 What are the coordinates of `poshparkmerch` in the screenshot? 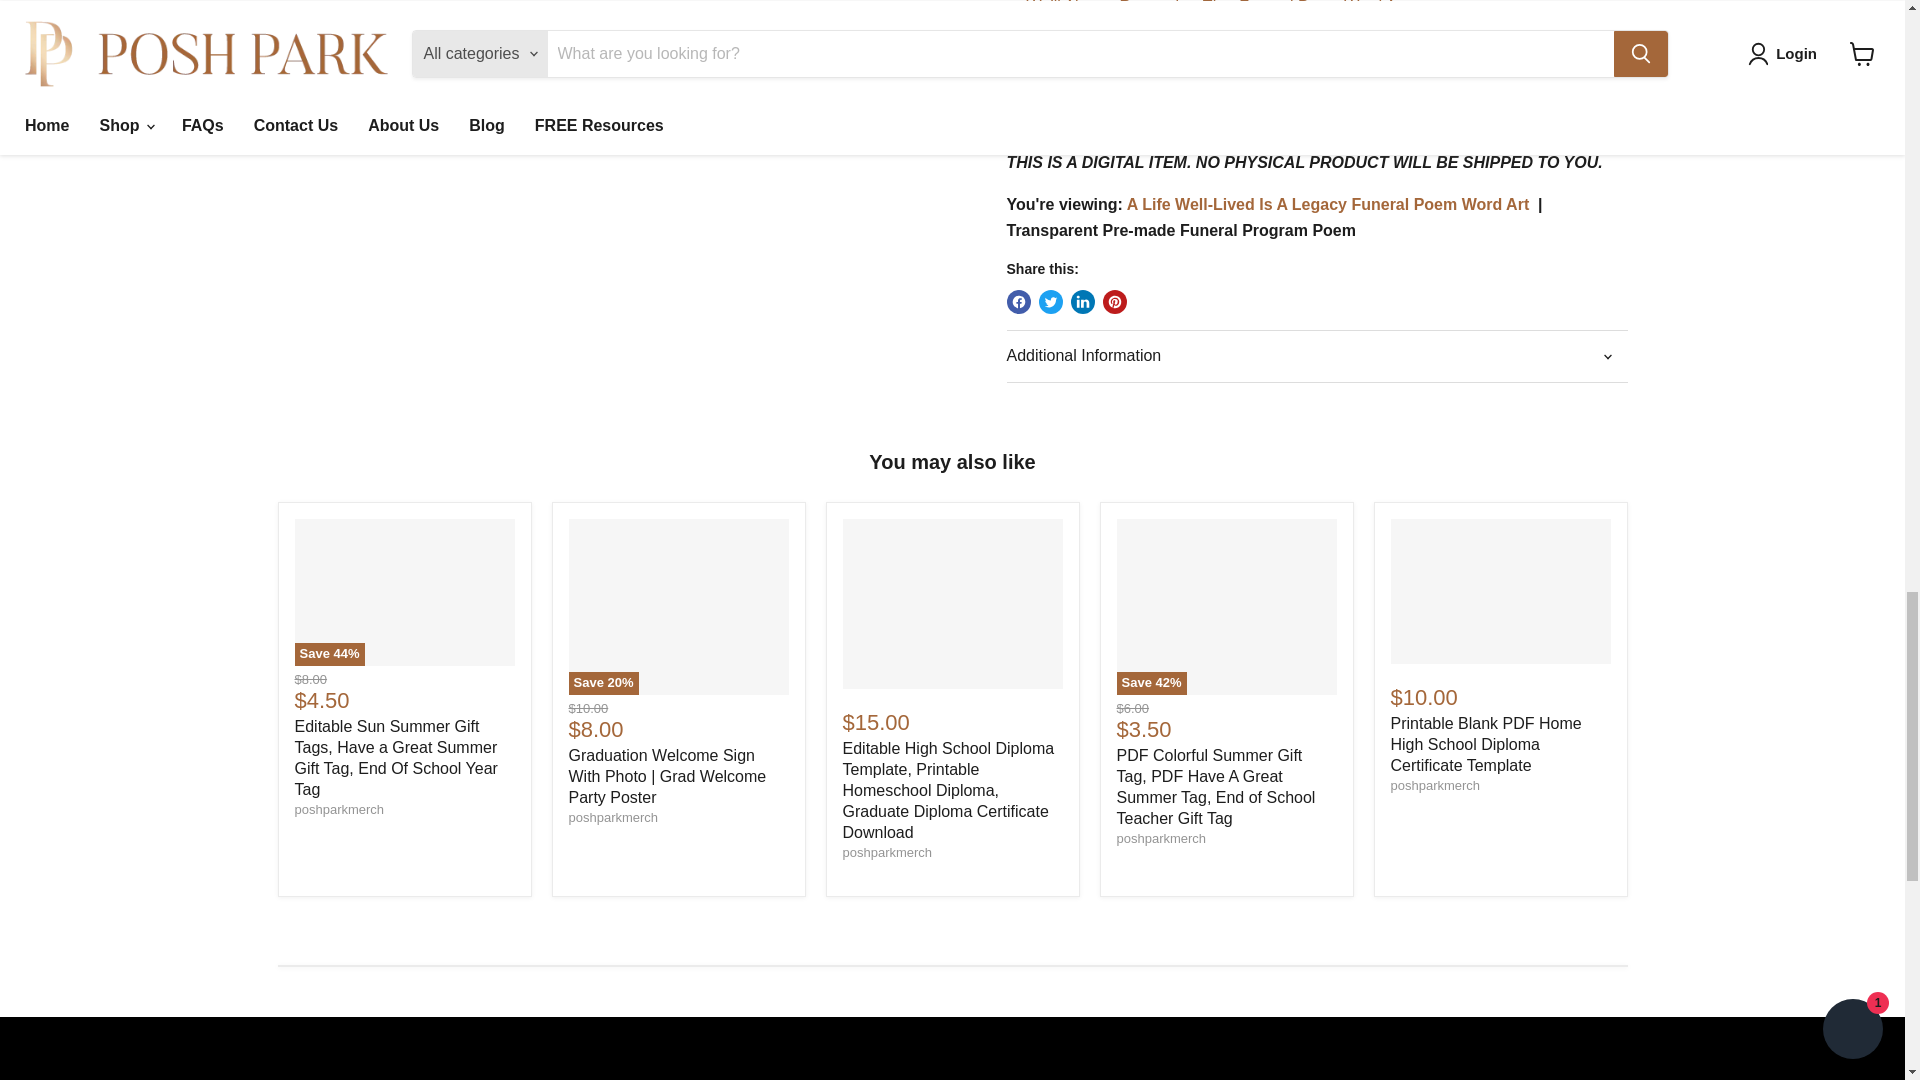 It's located at (886, 852).